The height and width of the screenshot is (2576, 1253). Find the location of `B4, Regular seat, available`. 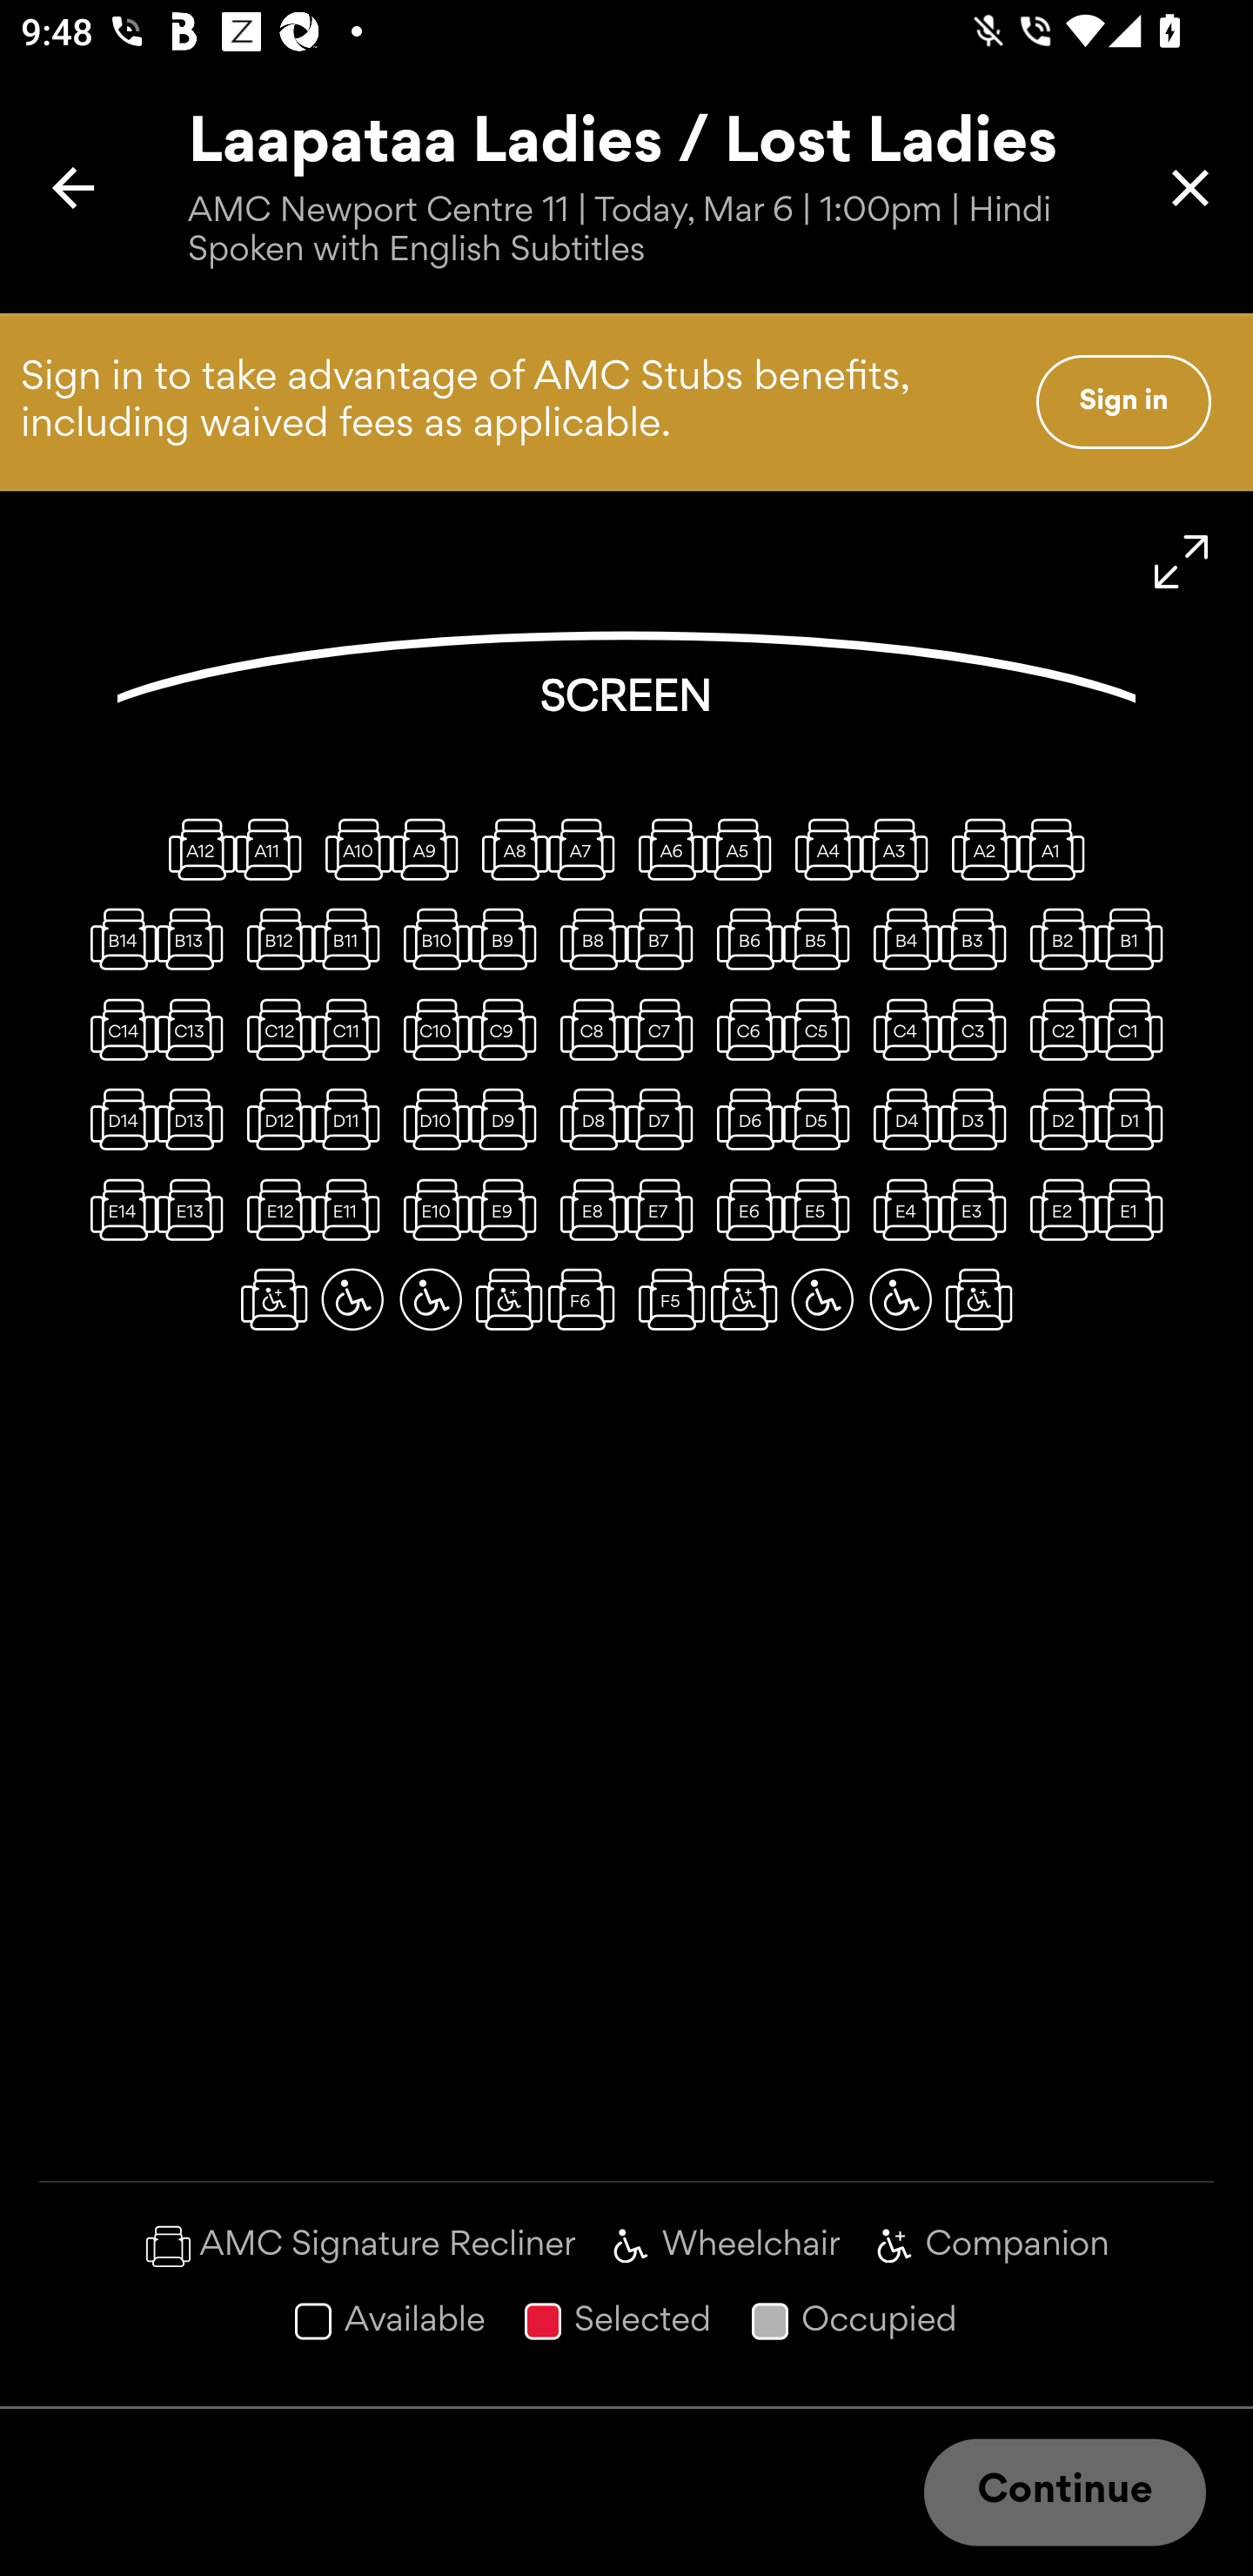

B4, Regular seat, available is located at coordinates (901, 938).